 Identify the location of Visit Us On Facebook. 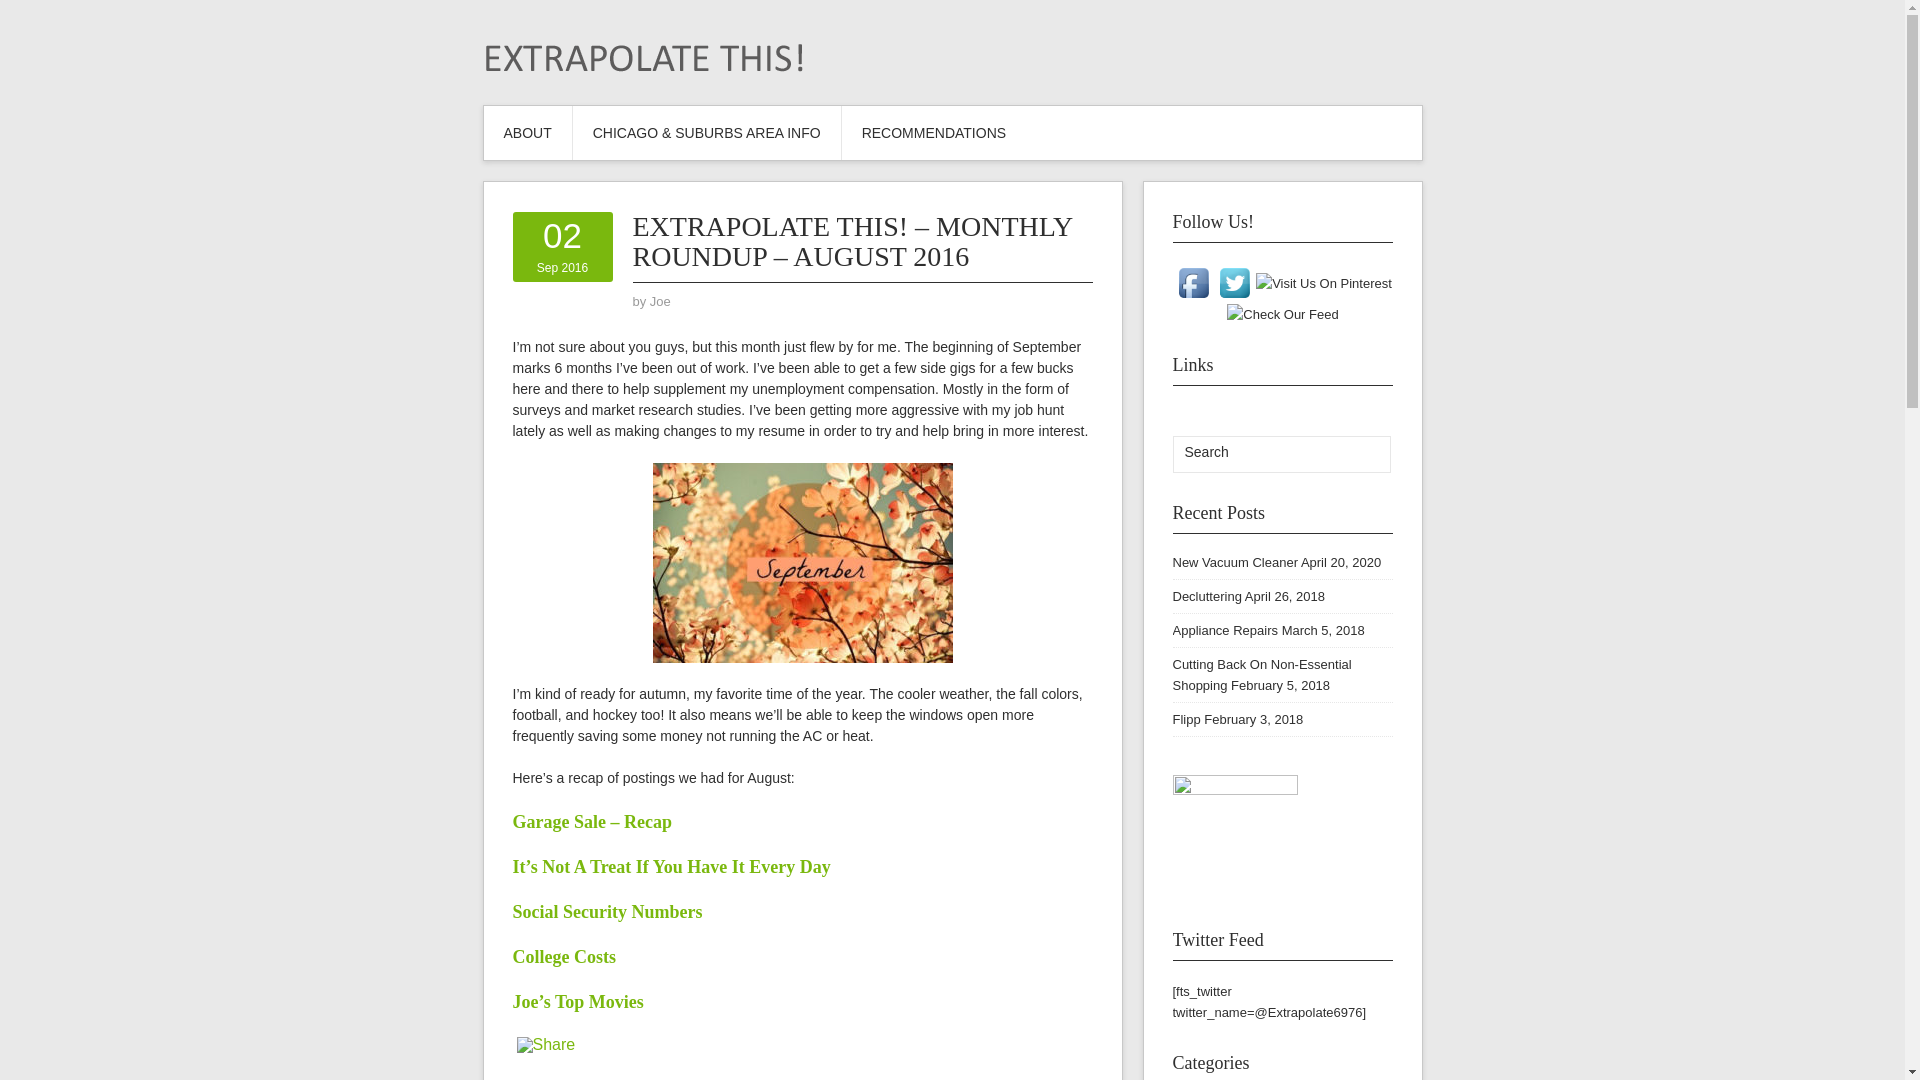
(1193, 282).